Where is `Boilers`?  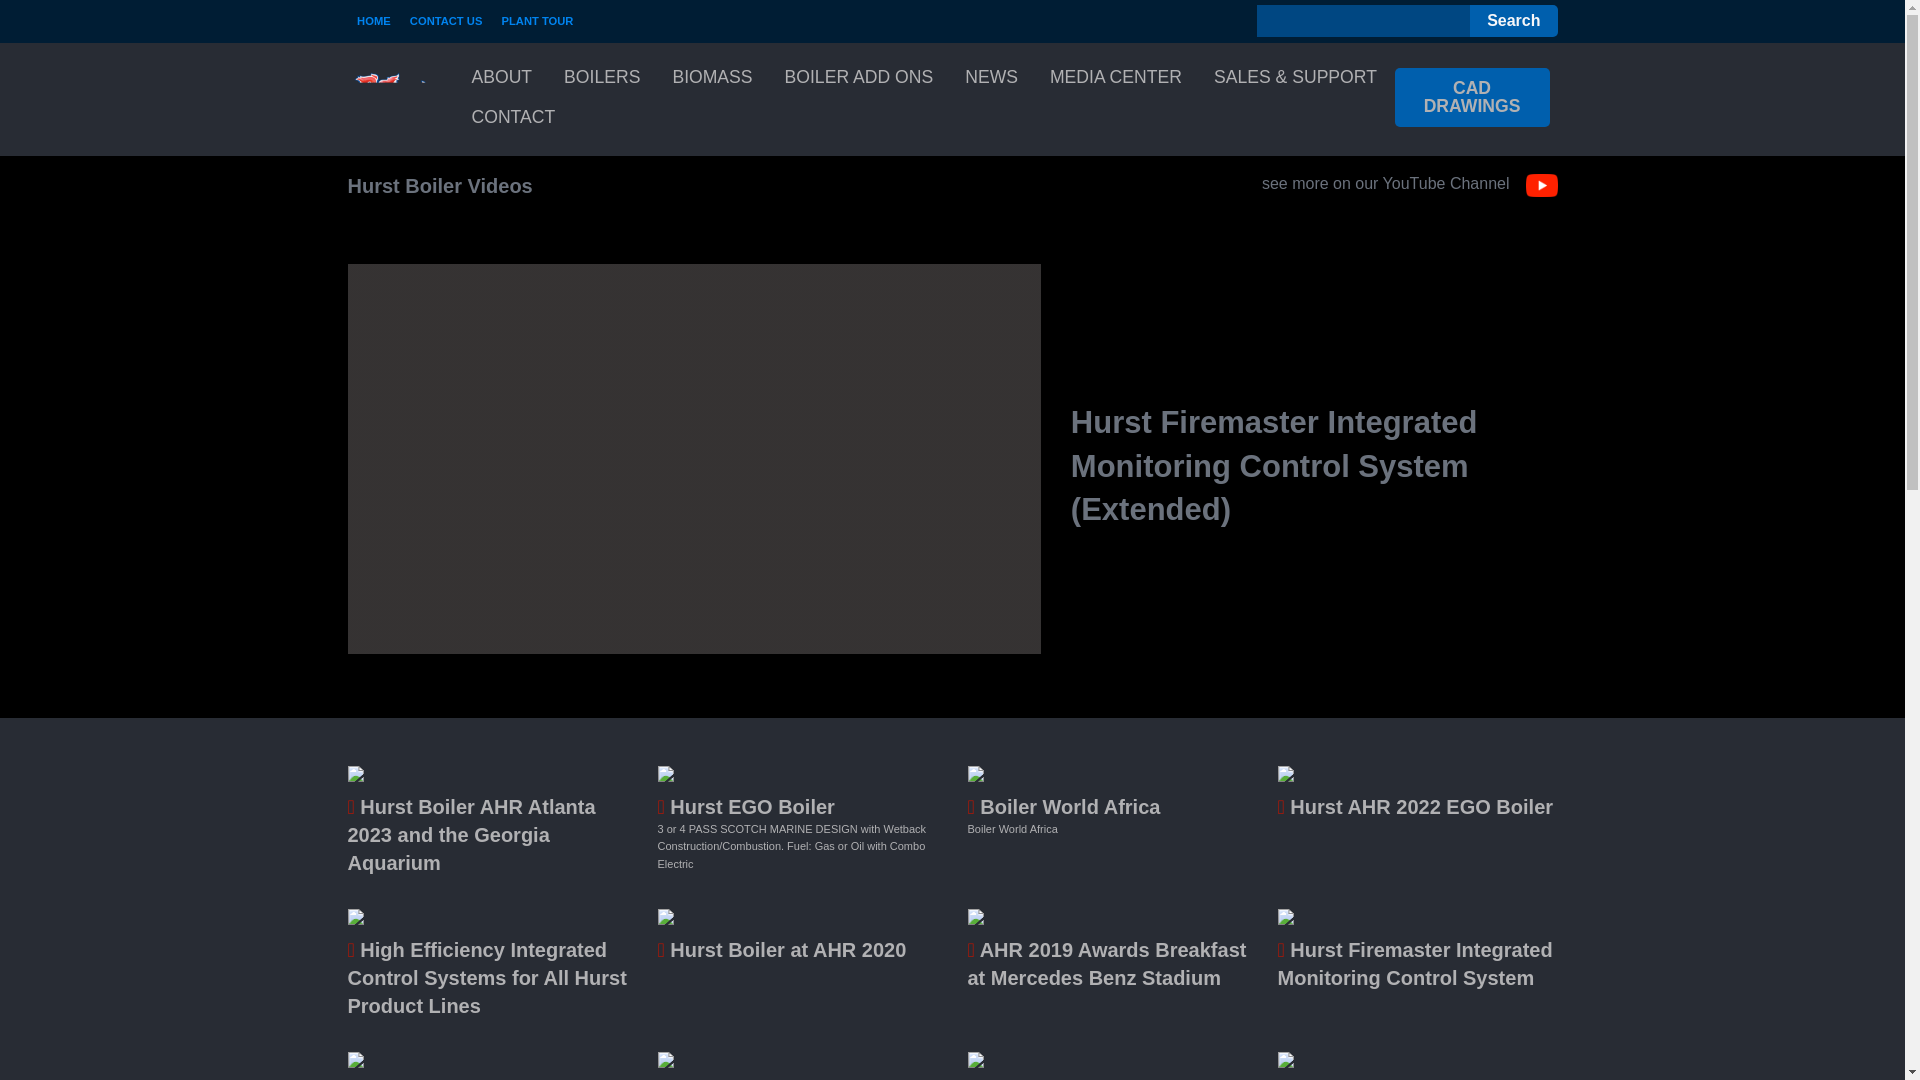 Boilers is located at coordinates (602, 78).